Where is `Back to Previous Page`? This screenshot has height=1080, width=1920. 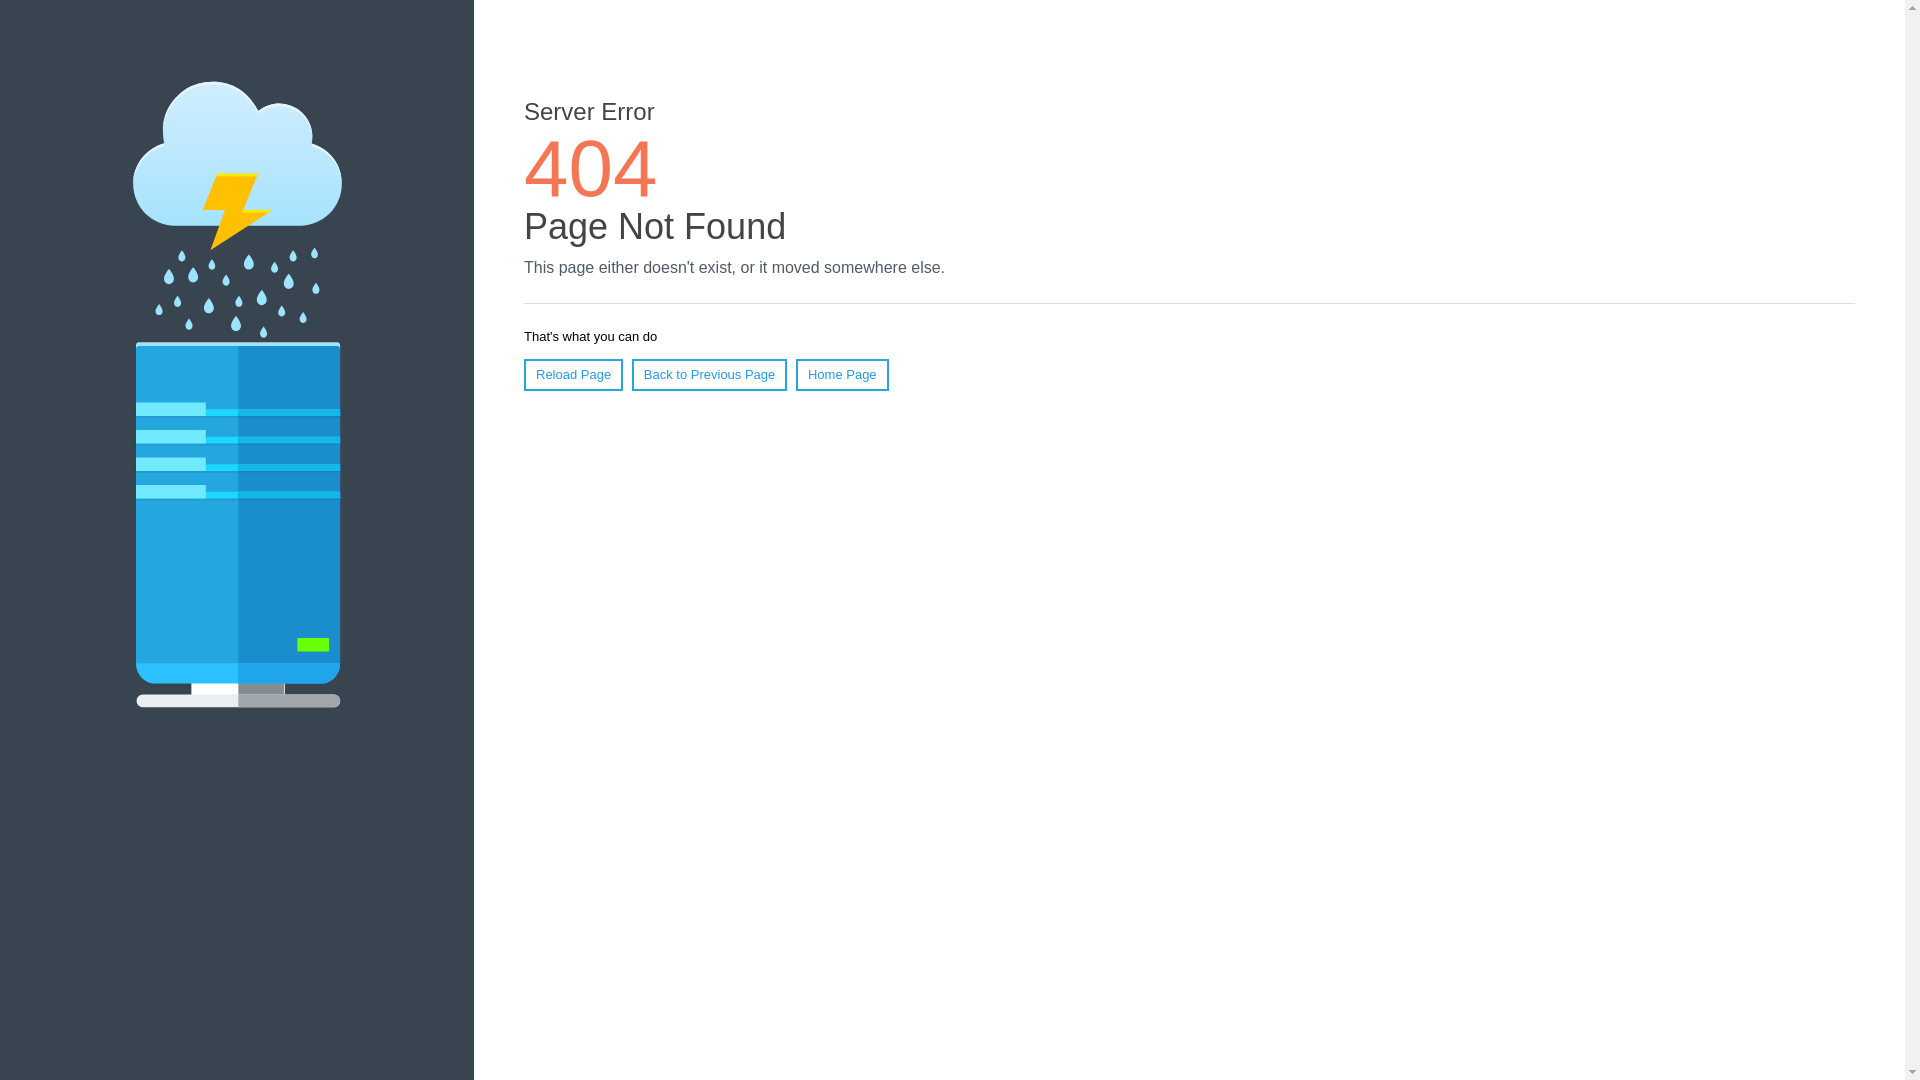
Back to Previous Page is located at coordinates (710, 375).